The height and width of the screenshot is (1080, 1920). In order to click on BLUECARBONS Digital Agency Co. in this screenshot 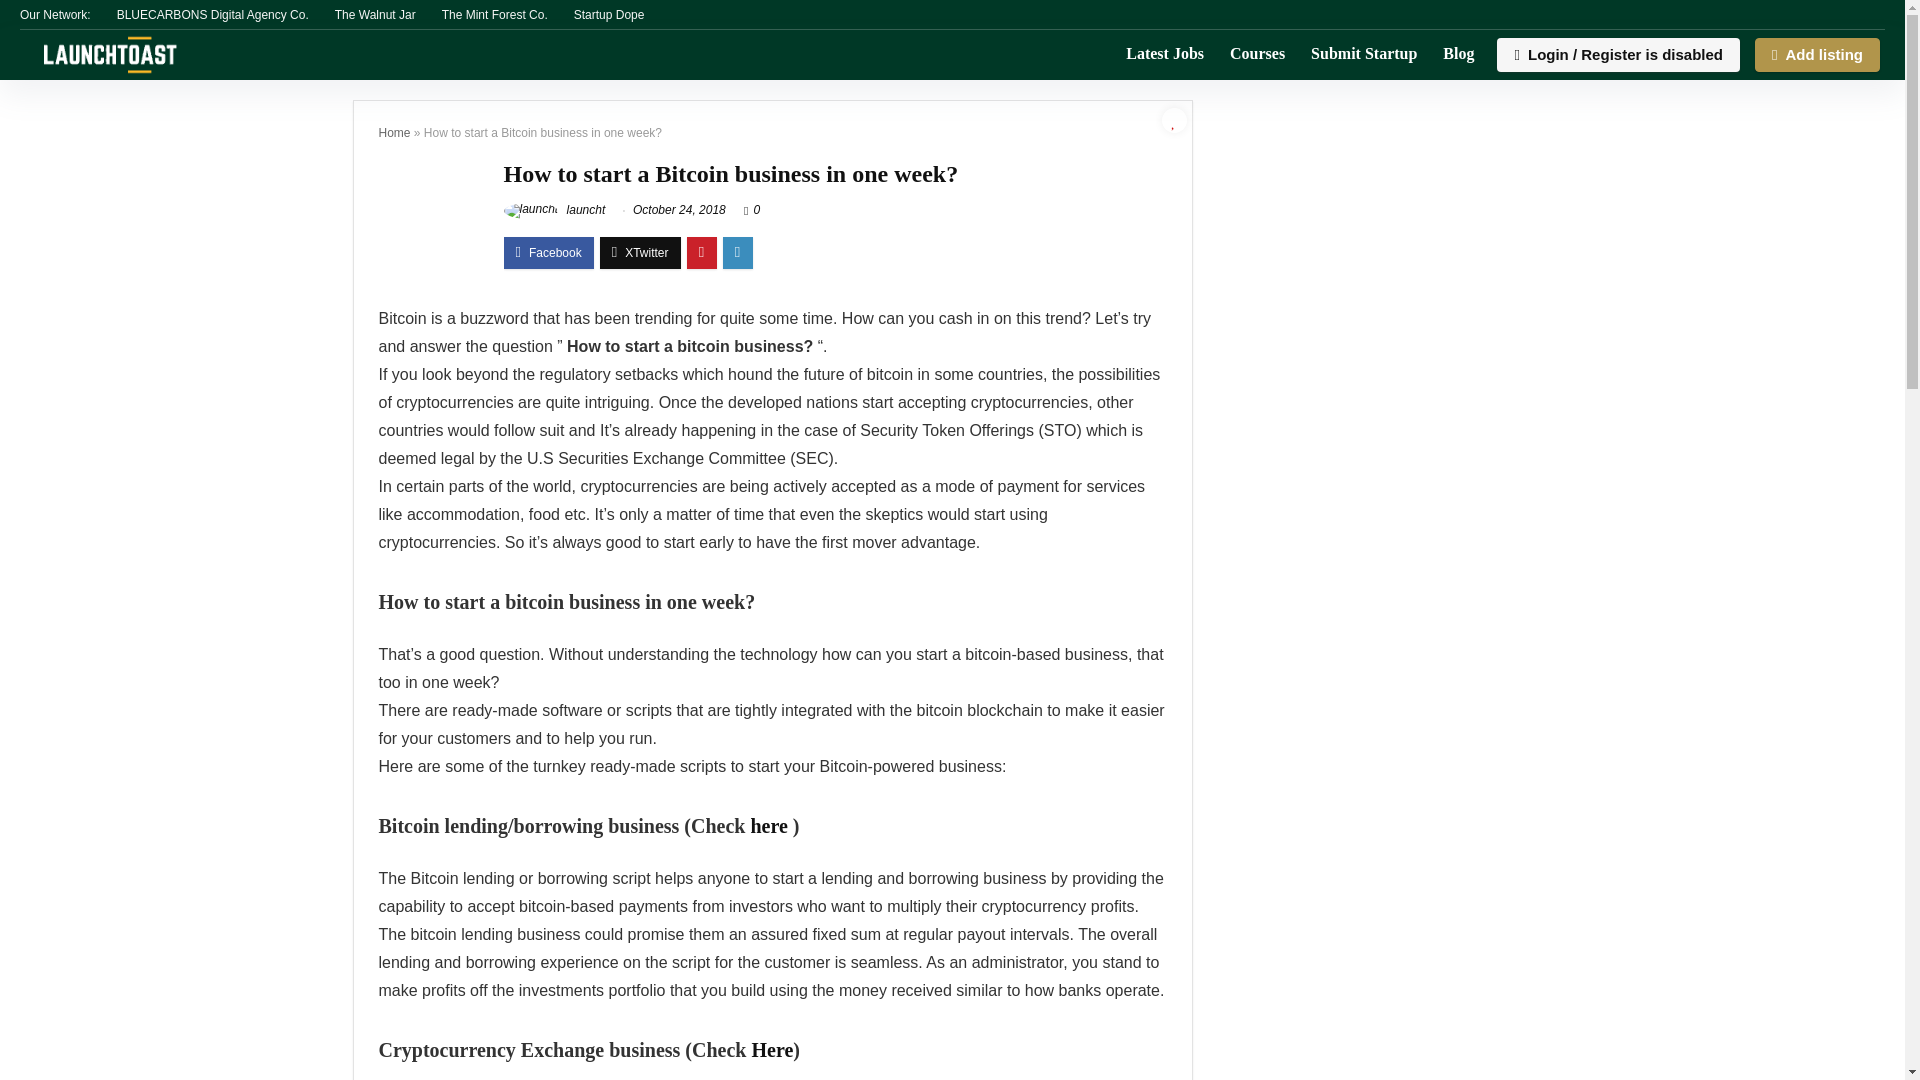, I will do `click(213, 14)`.